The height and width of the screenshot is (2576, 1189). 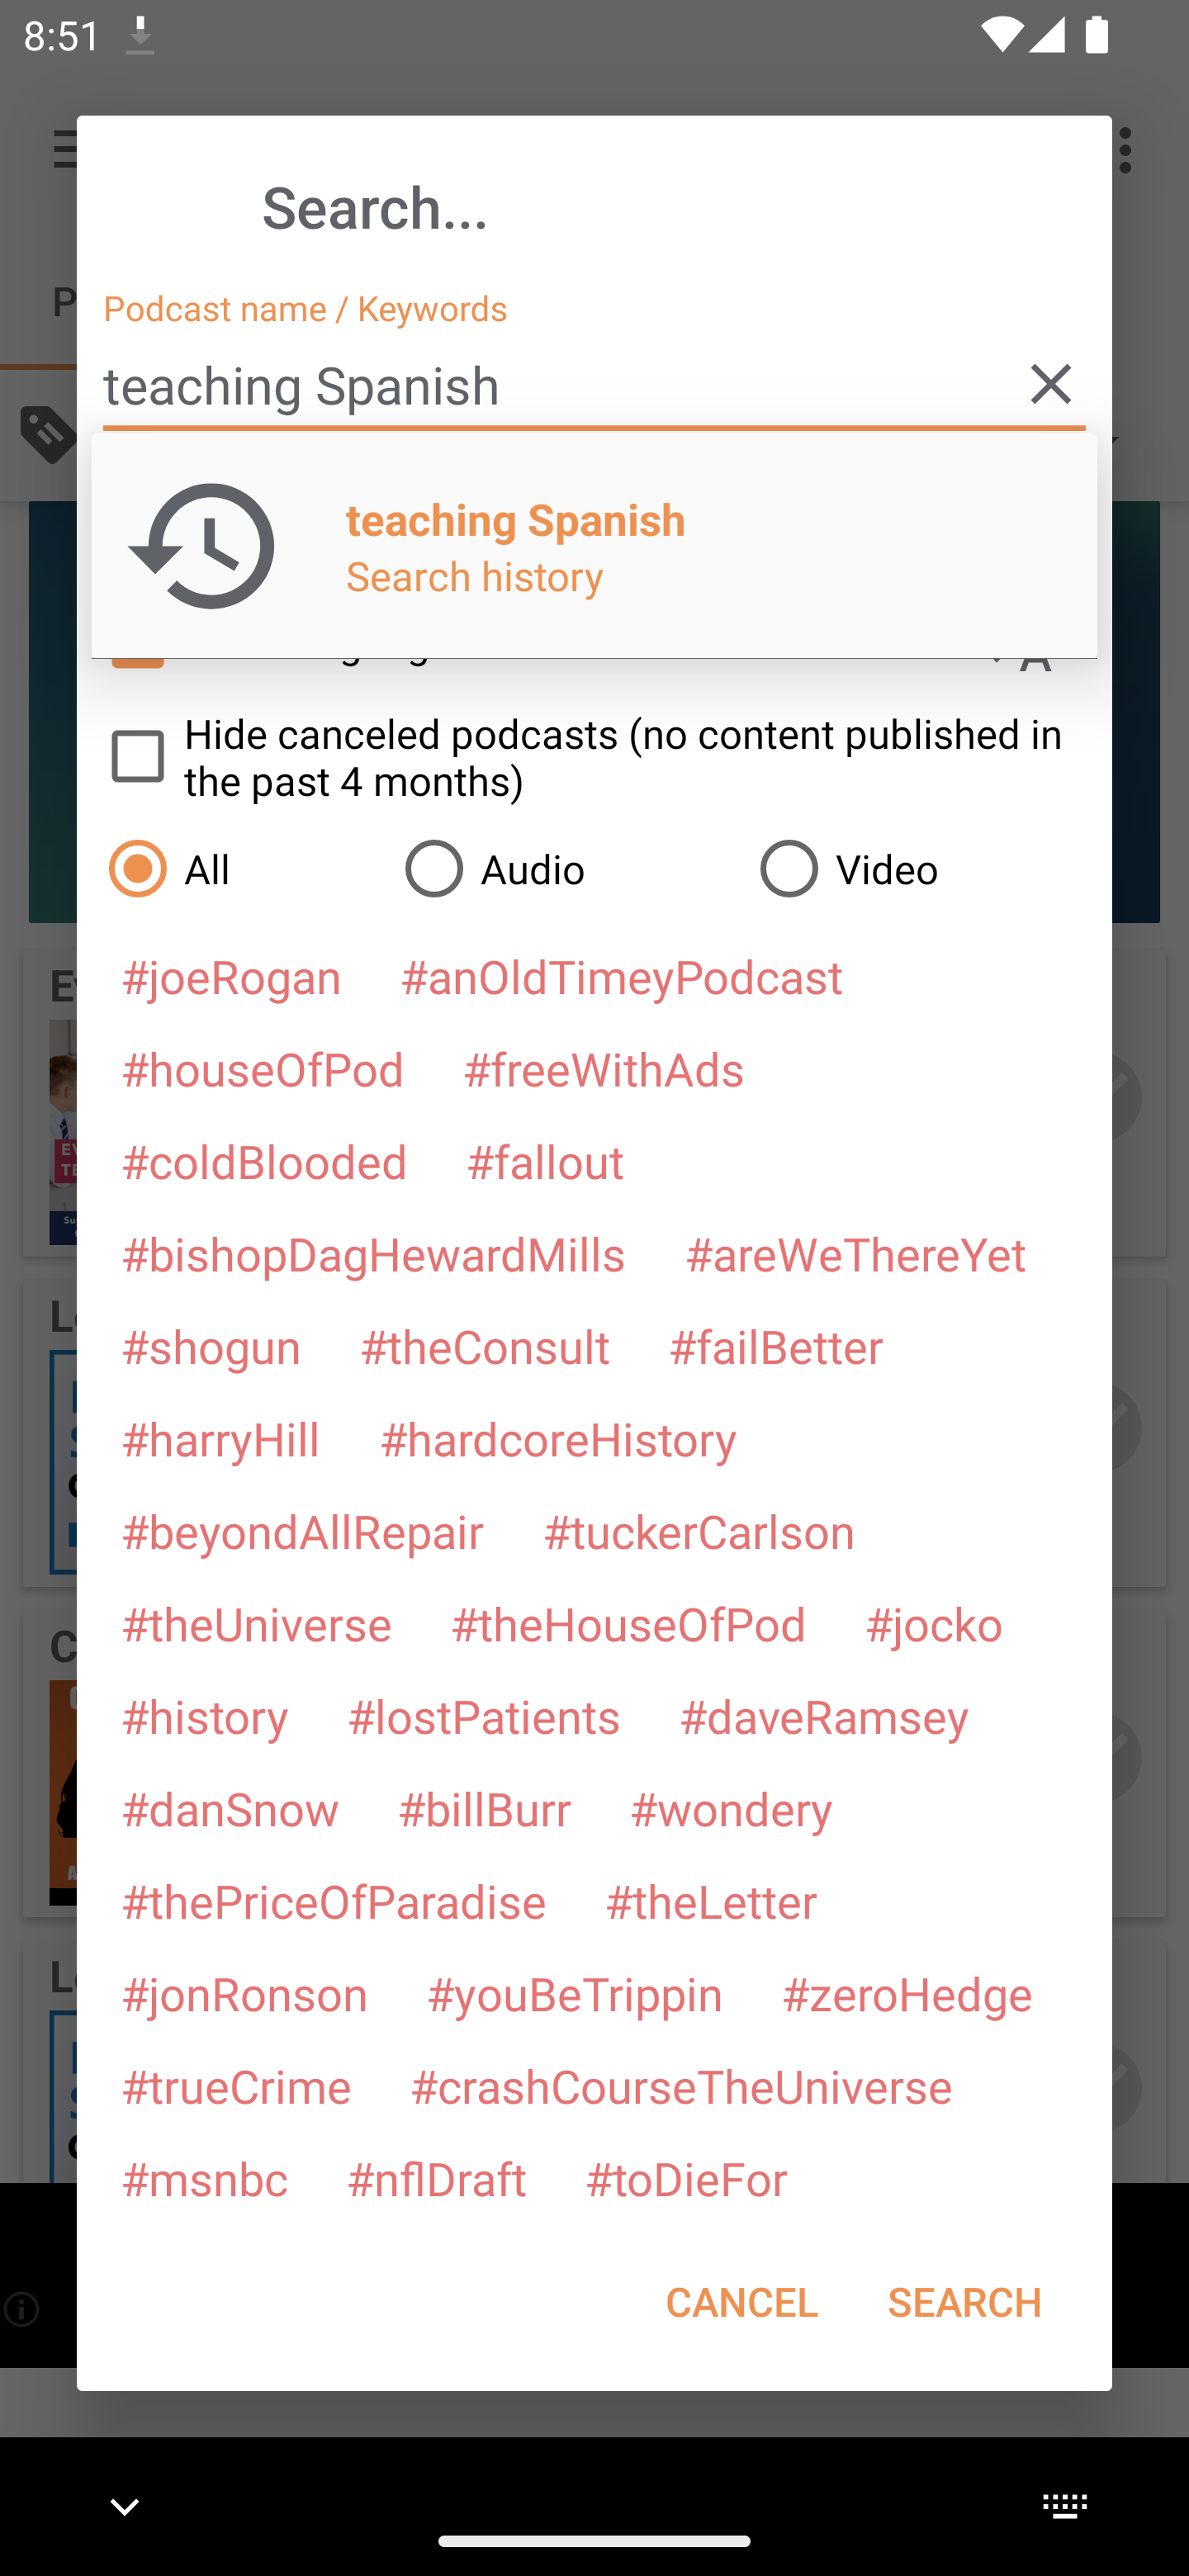 What do you see at coordinates (775, 1346) in the screenshot?
I see `#failBetter` at bounding box center [775, 1346].